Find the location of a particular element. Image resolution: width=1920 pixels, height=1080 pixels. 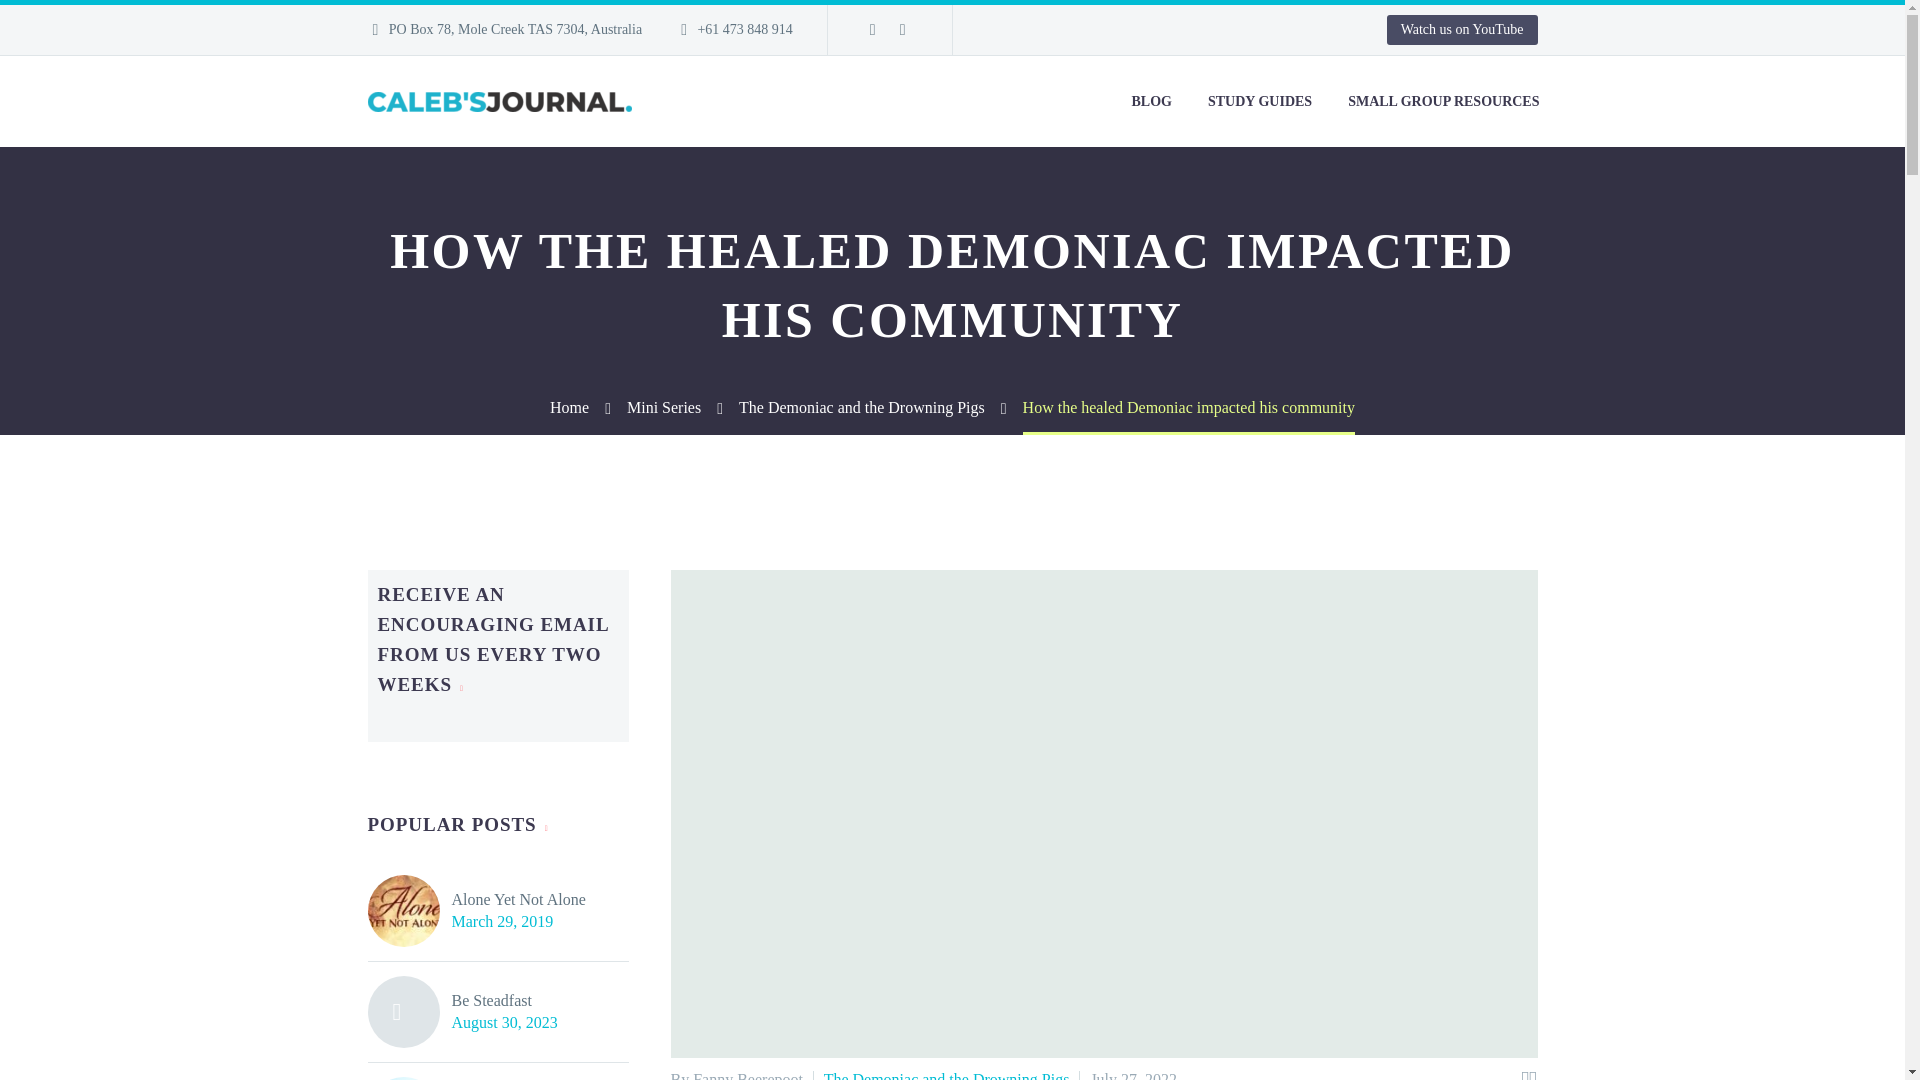

Facebook is located at coordinates (872, 29).